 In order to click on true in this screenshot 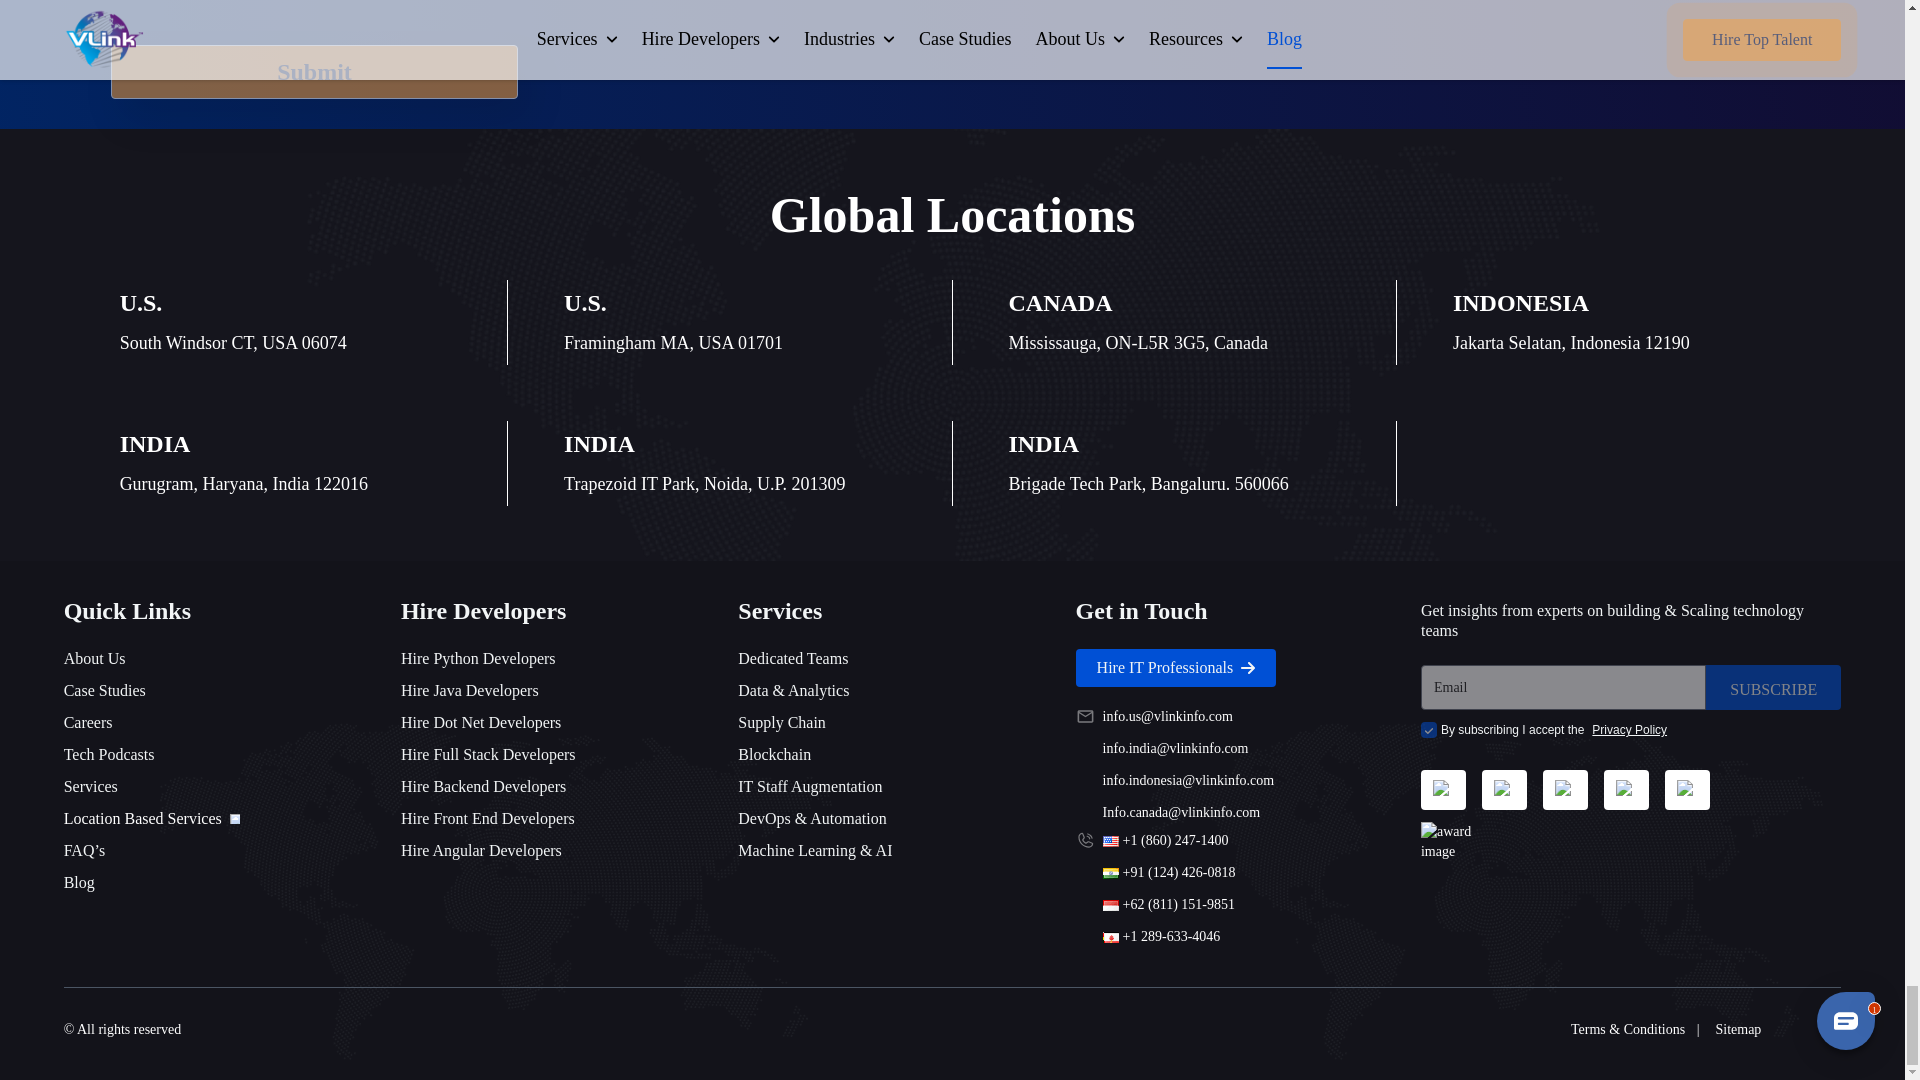, I will do `click(1428, 730)`.